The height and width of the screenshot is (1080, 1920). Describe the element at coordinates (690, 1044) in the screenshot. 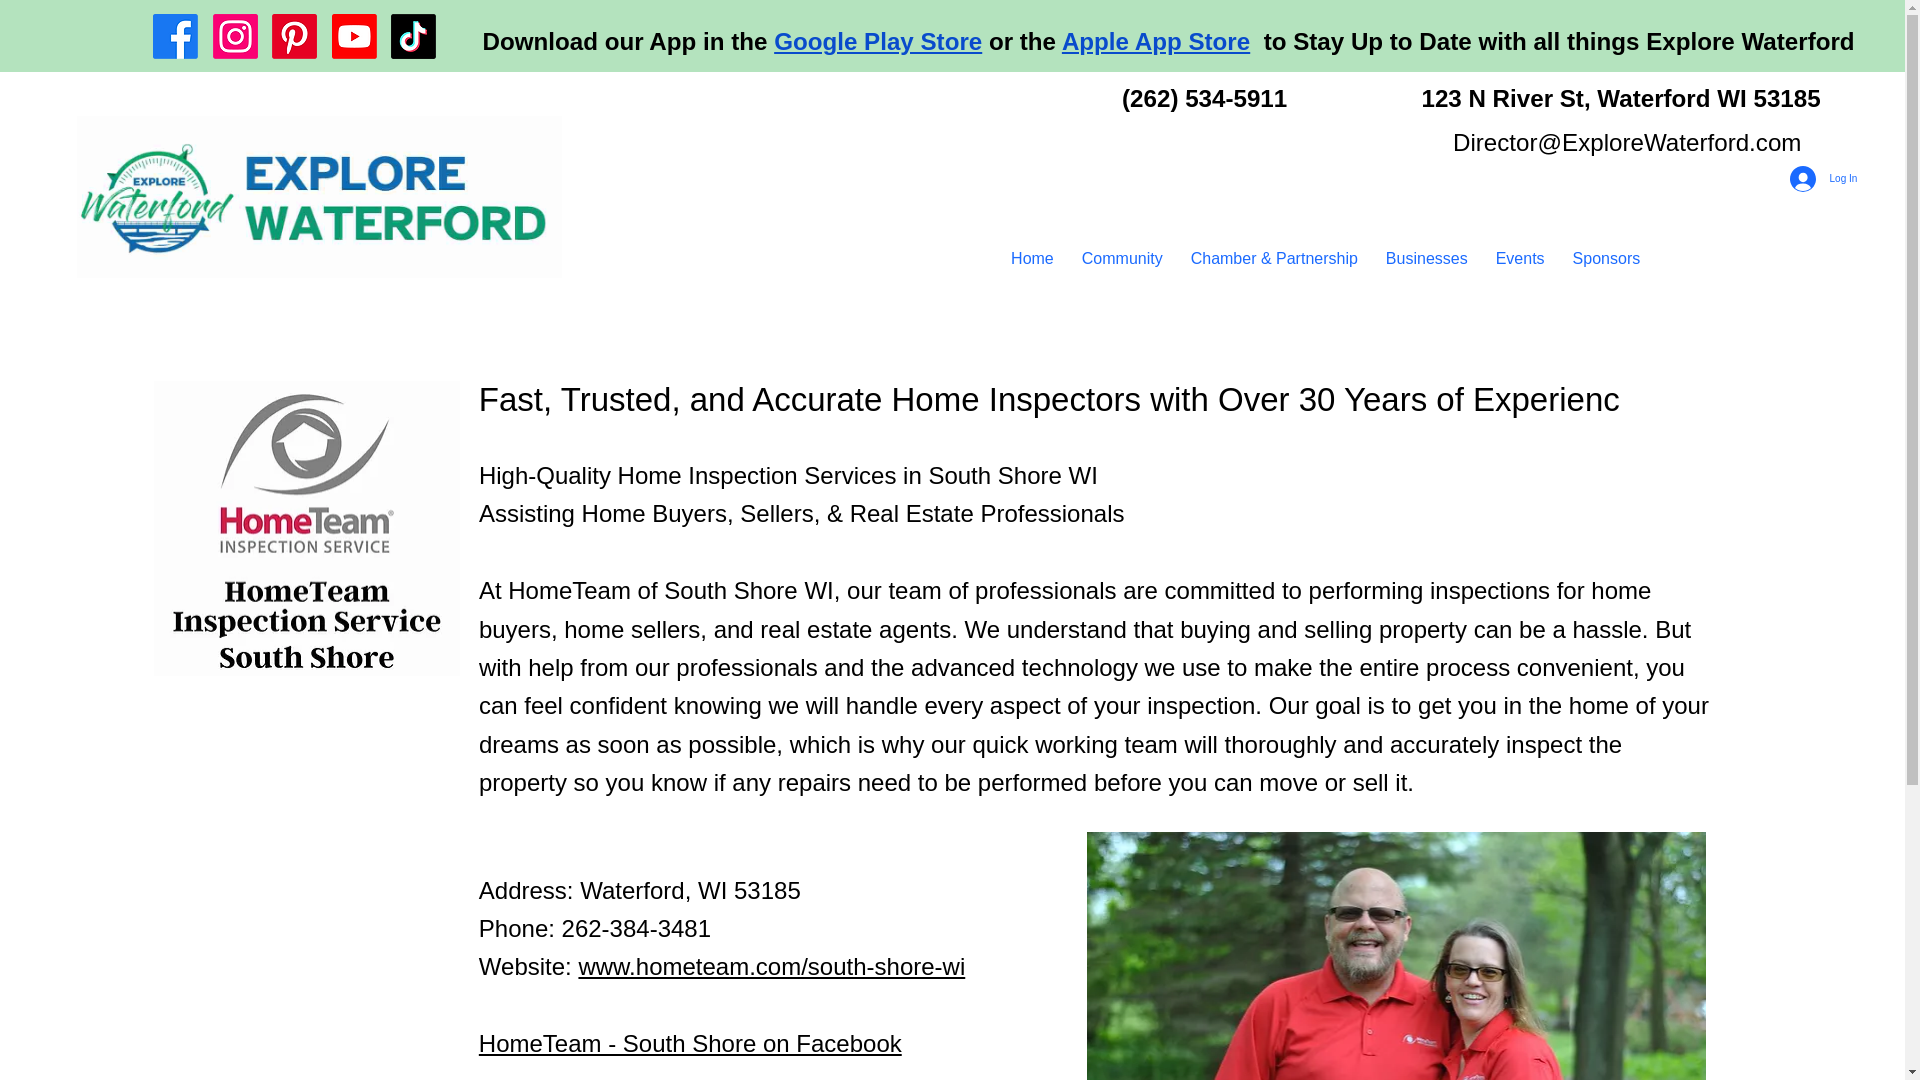

I see `HomeTeam - South Shore on Facebook` at that location.